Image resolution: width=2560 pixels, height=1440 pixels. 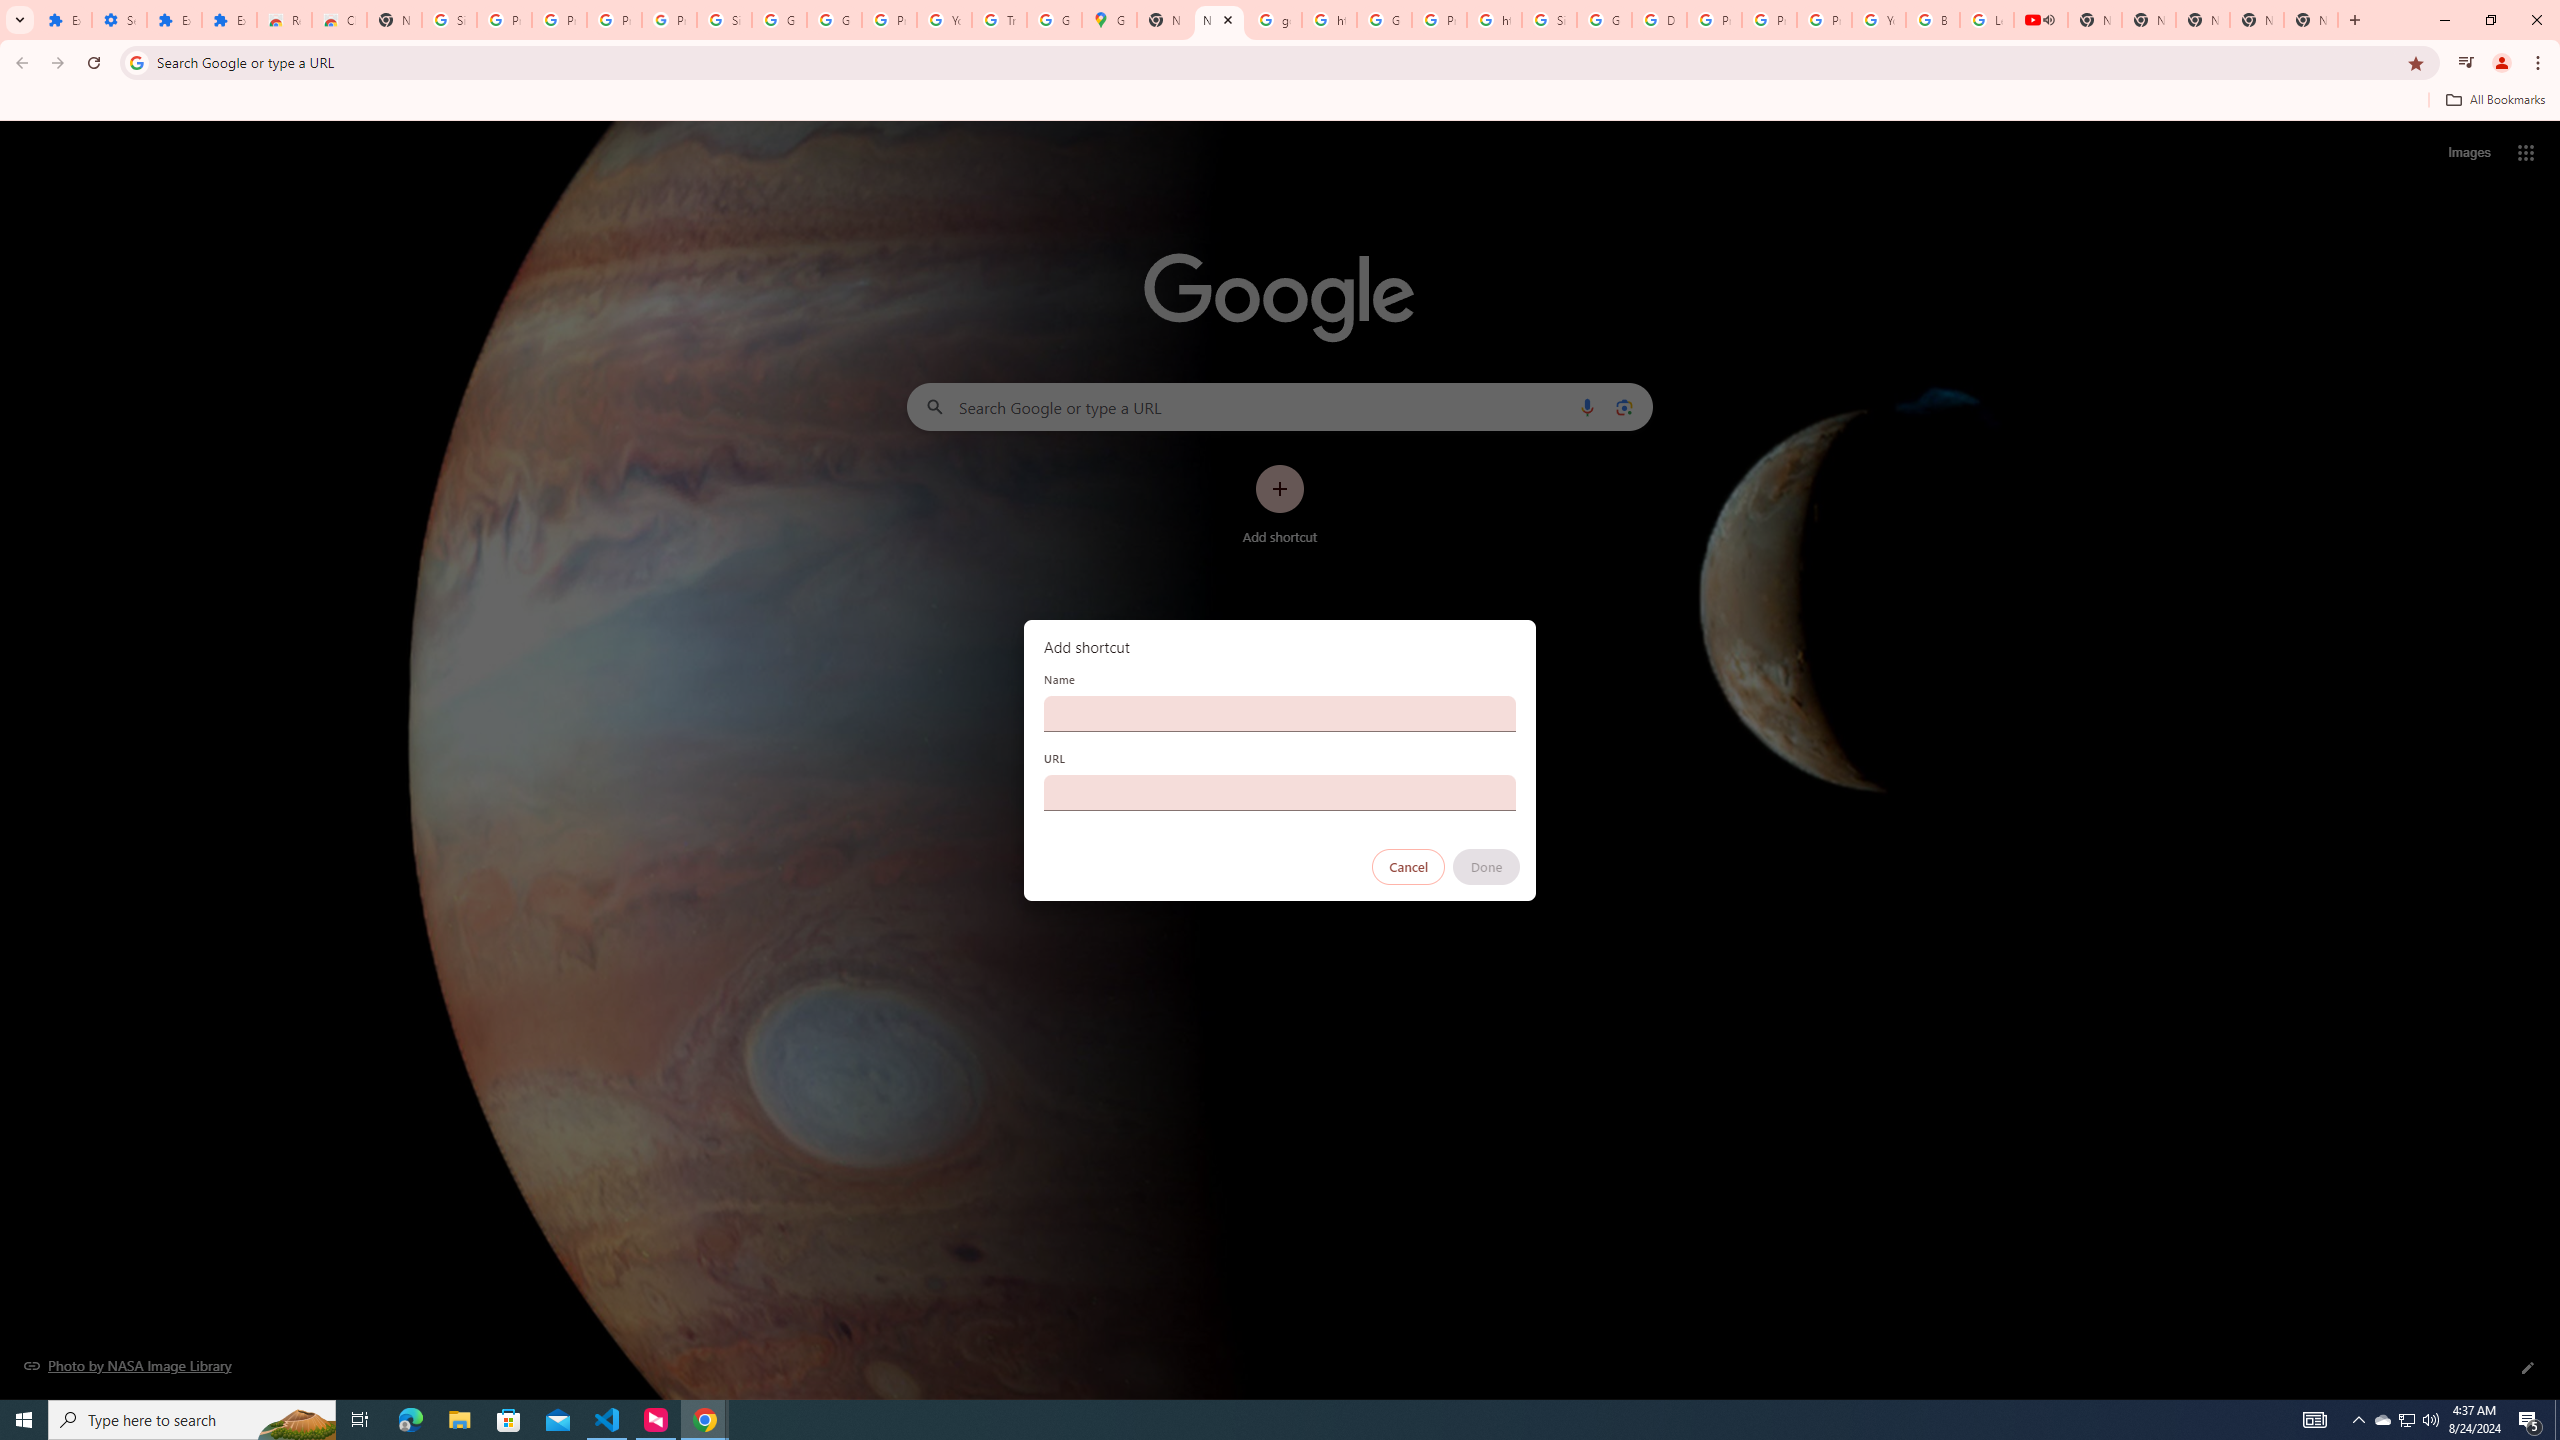 What do you see at coordinates (449, 20) in the screenshot?
I see `Sign in - Google Accounts` at bounding box center [449, 20].